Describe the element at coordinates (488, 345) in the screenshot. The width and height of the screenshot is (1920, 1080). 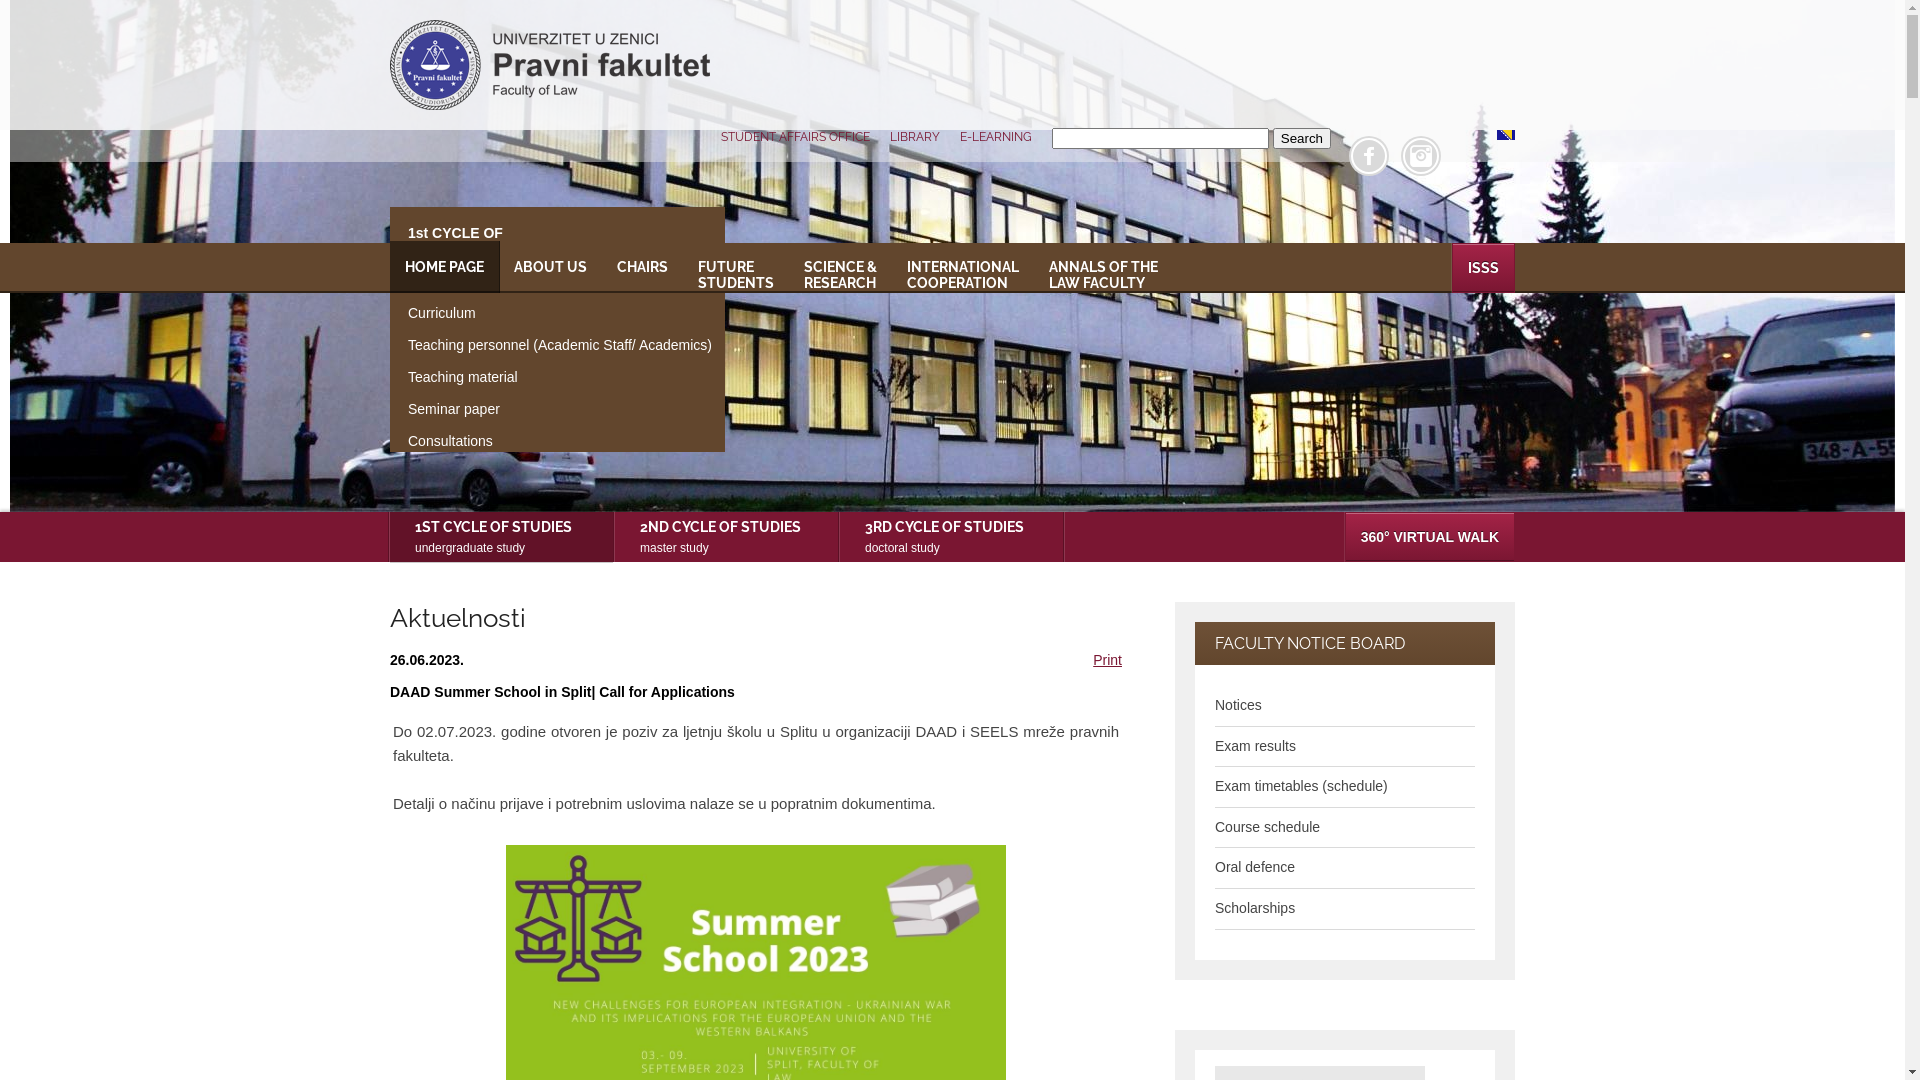
I see `Teaching personnel (Academic Staff/ Academics)` at that location.